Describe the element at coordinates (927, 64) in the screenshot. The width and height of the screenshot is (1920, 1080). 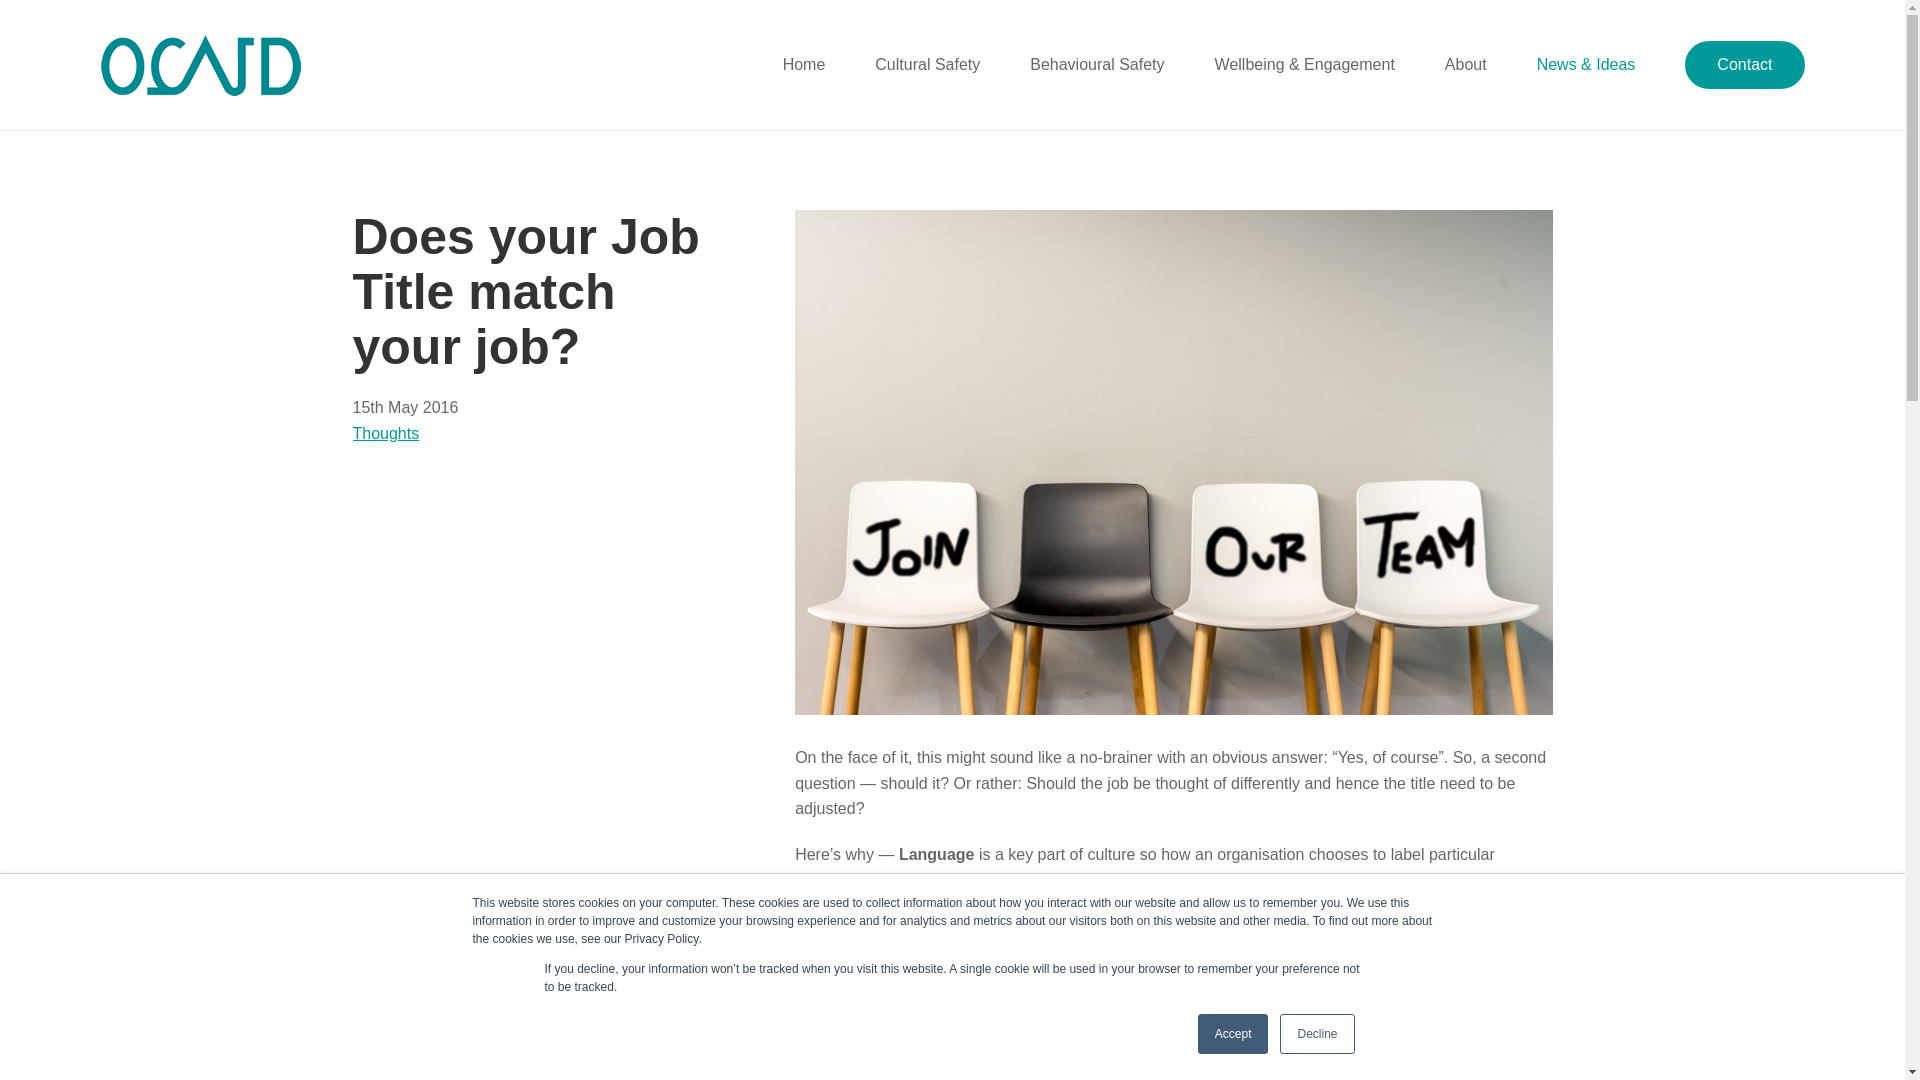
I see `Cultural Safety` at that location.